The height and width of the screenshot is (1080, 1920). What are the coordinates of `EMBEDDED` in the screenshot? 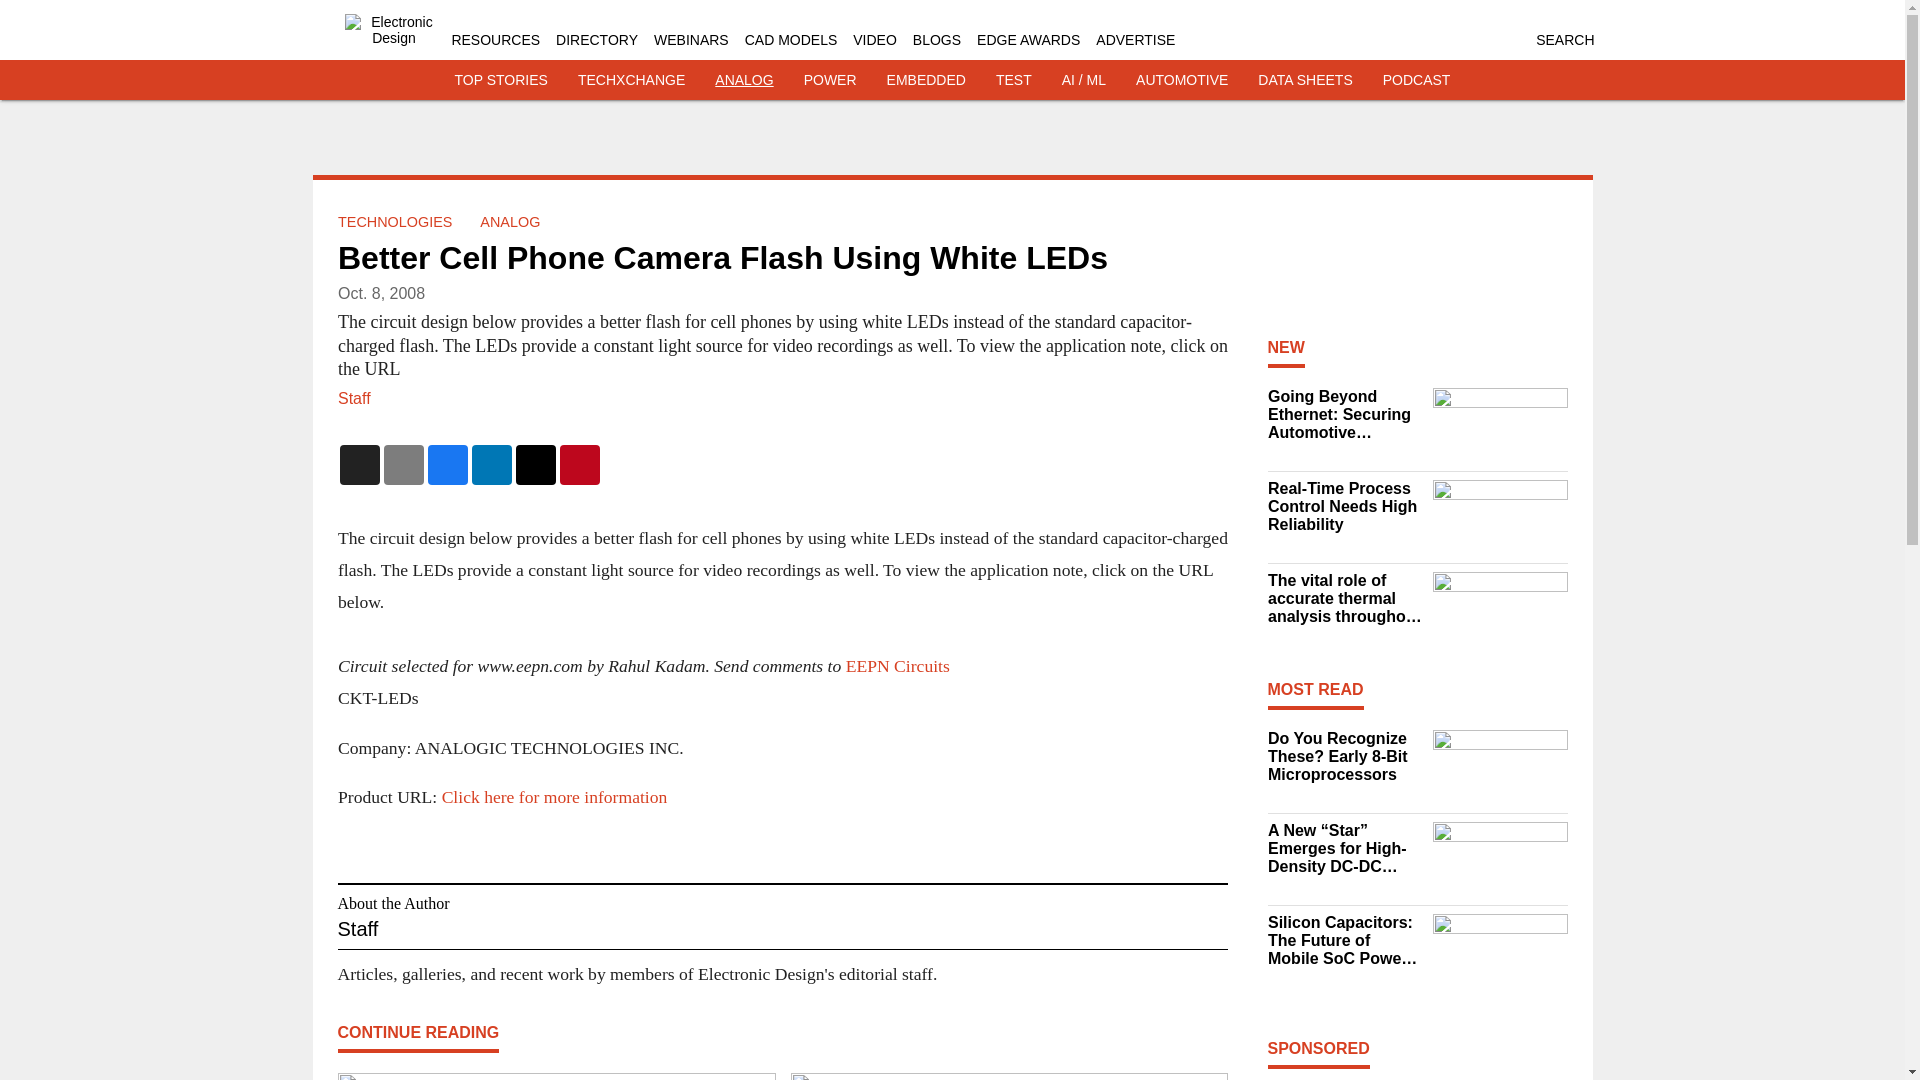 It's located at (926, 80).